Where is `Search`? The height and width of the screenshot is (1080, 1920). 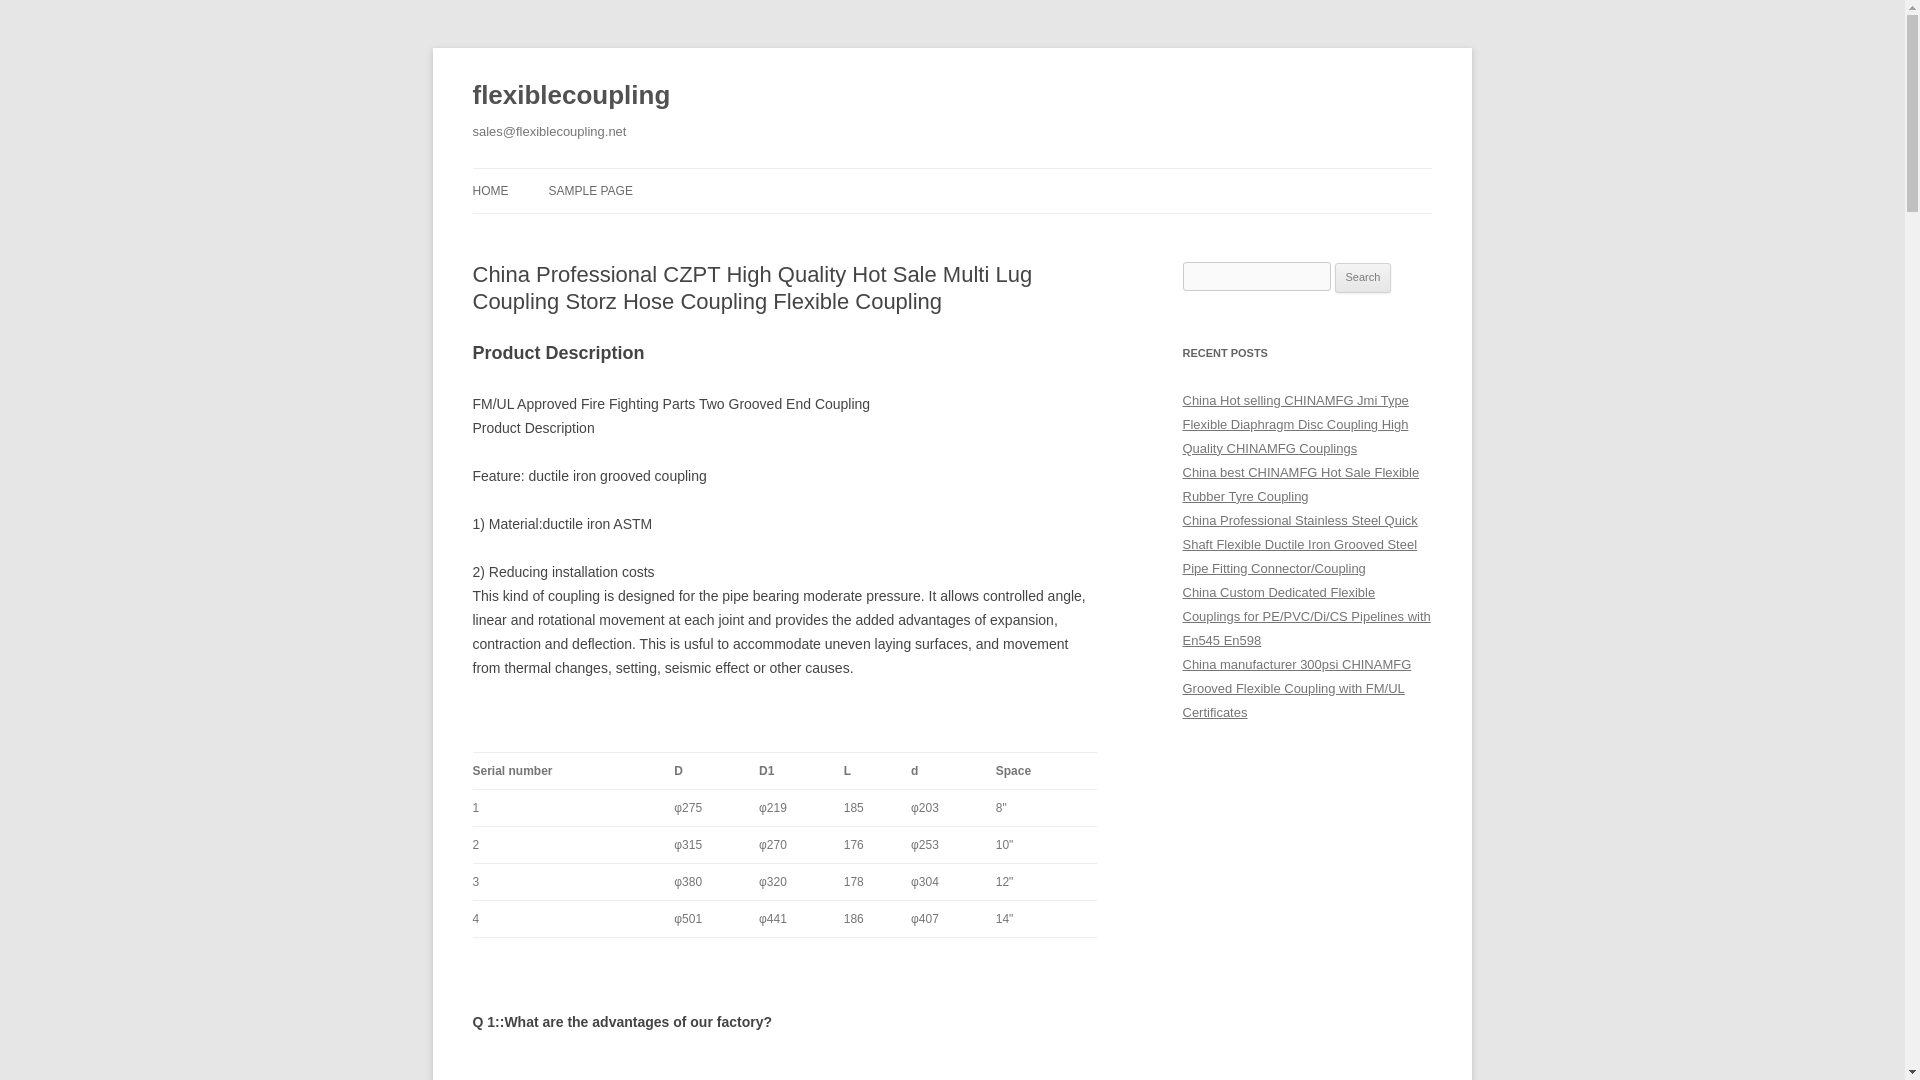 Search is located at coordinates (1363, 278).